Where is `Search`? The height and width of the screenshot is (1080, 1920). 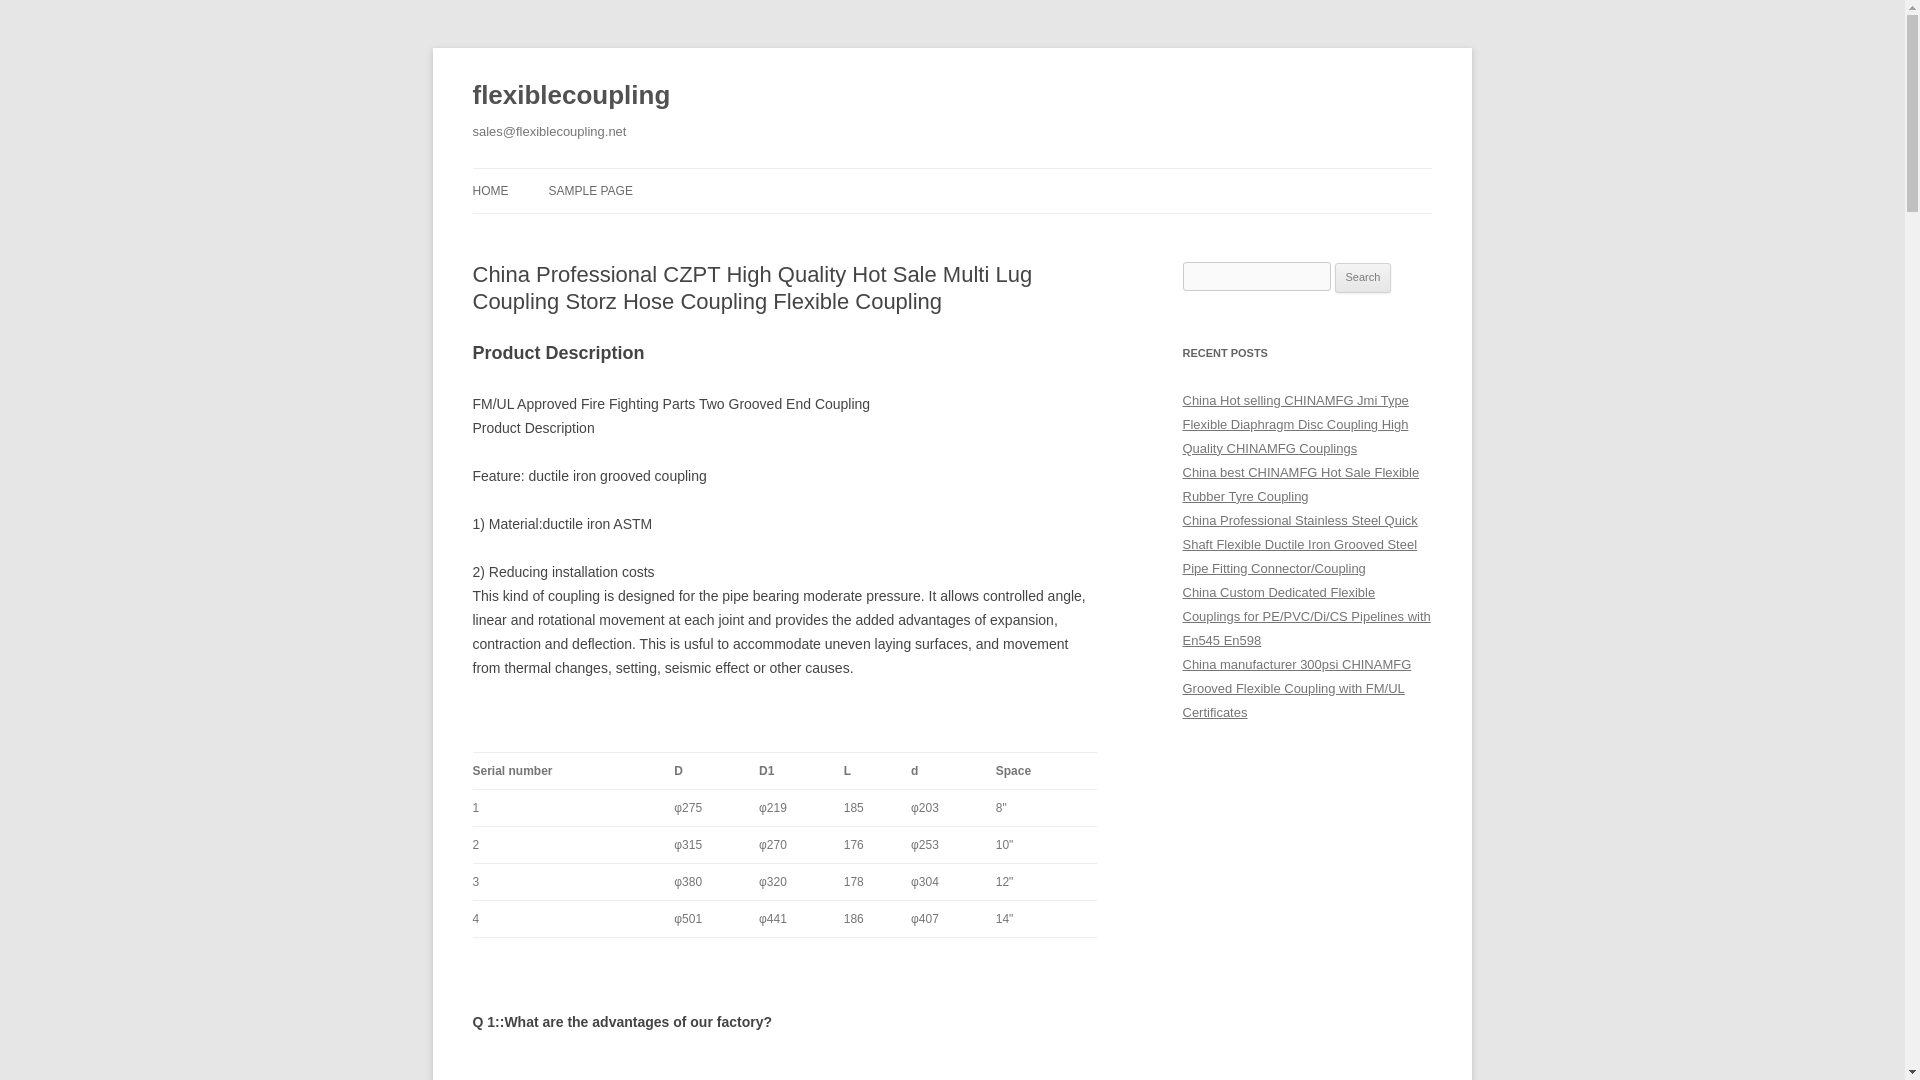 Search is located at coordinates (1363, 278).